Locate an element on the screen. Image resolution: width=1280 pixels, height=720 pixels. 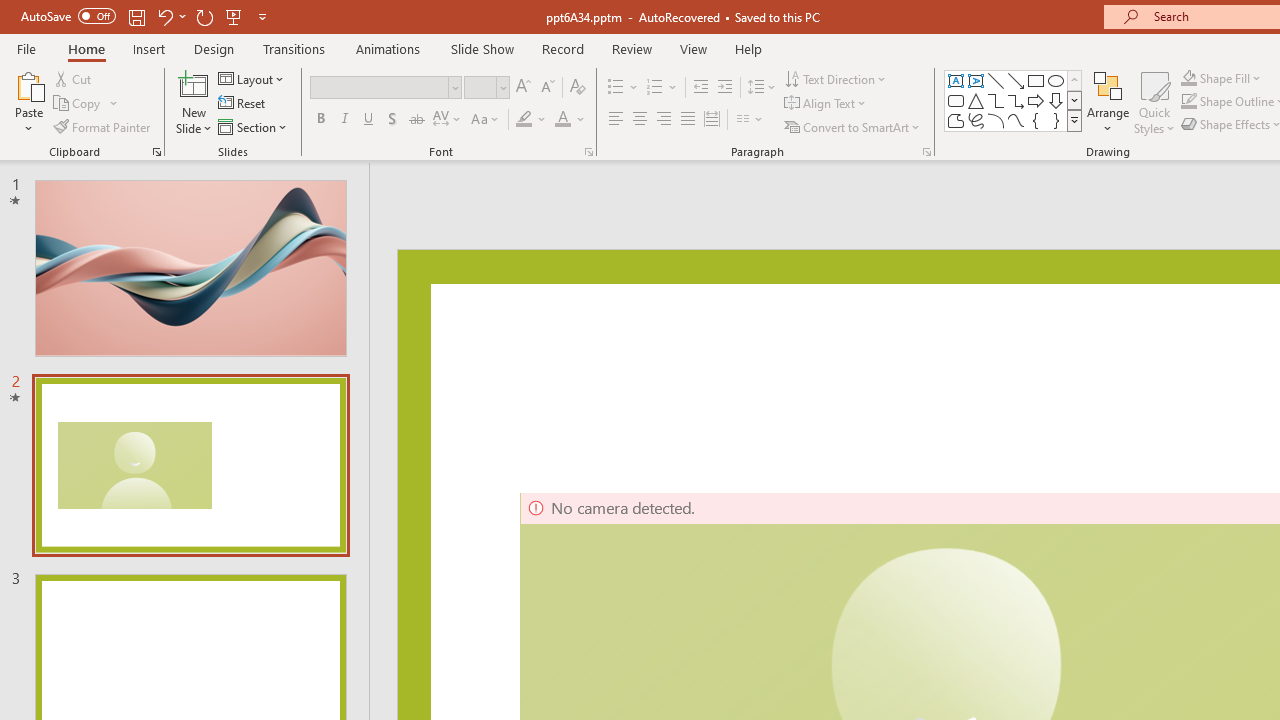
Office Clipboard... is located at coordinates (156, 152).